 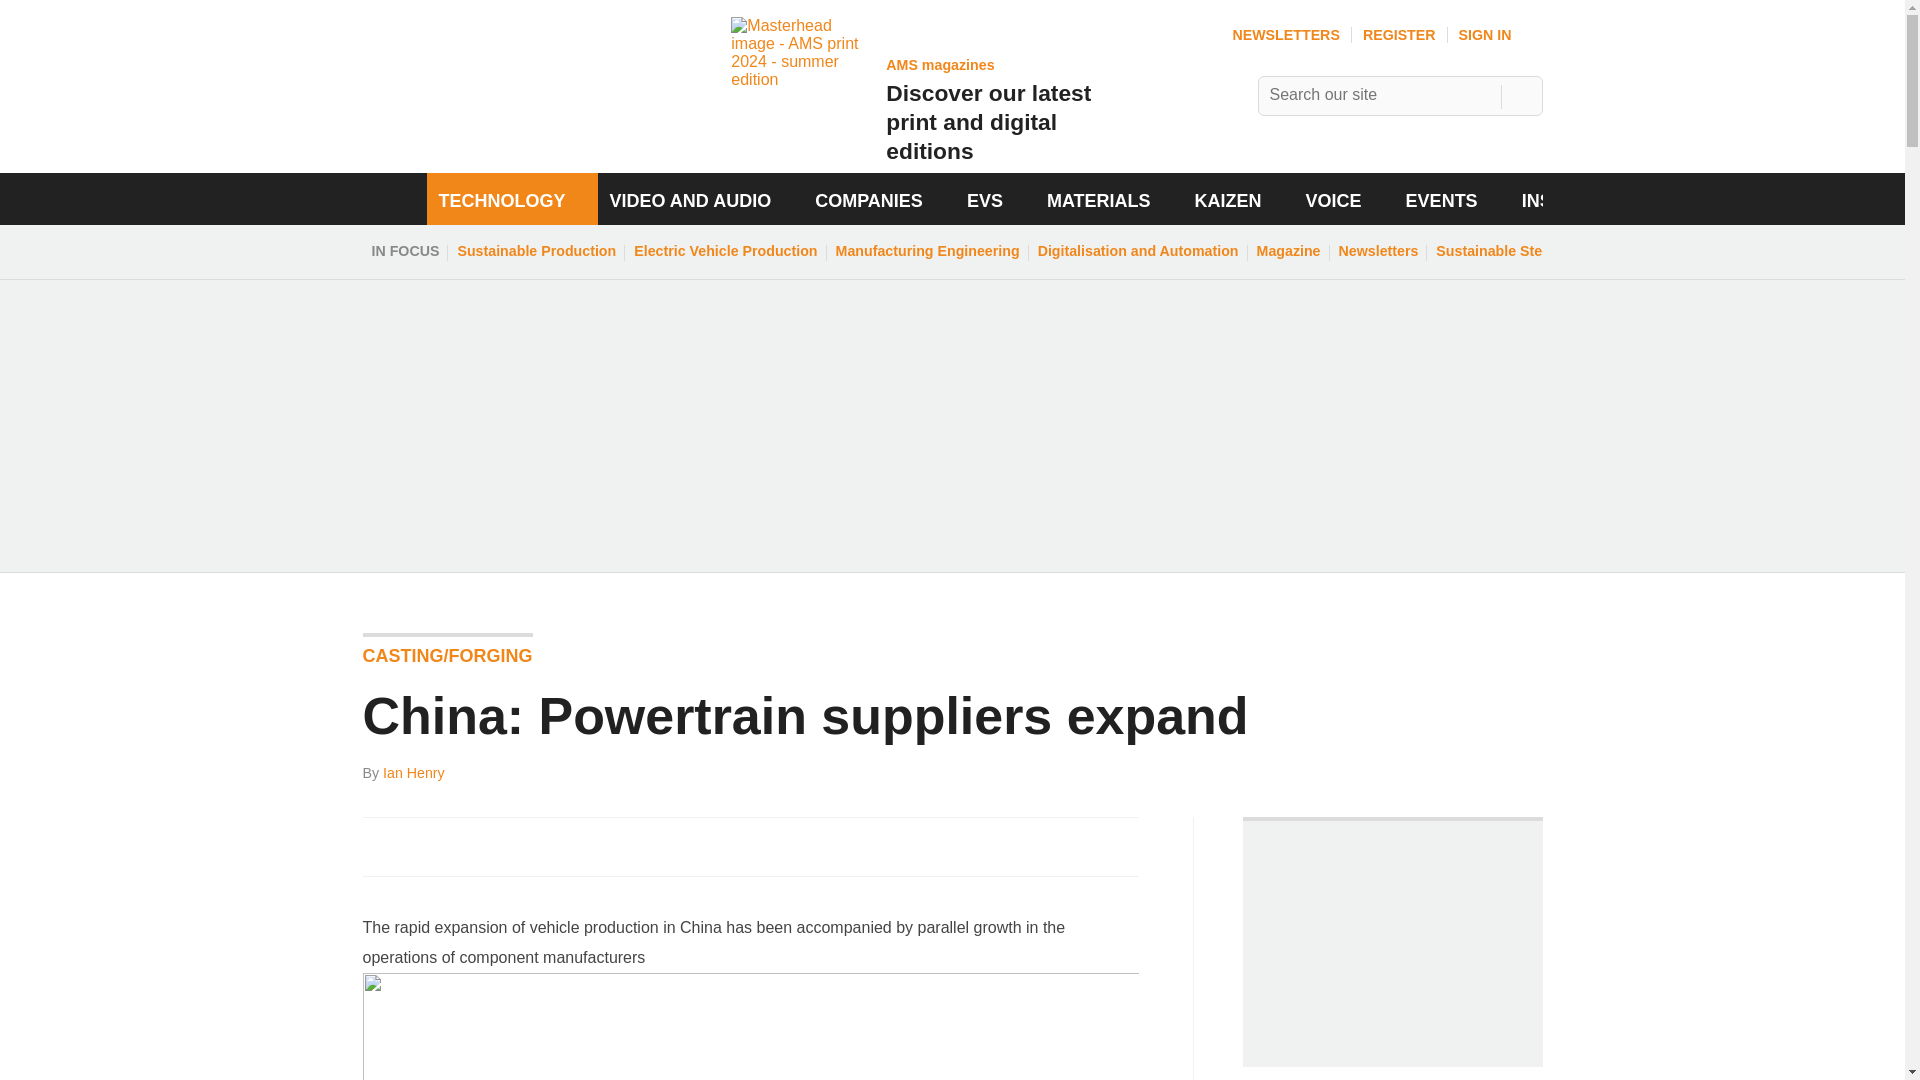 I want to click on Manufacturing Engineering, so click(x=928, y=251).